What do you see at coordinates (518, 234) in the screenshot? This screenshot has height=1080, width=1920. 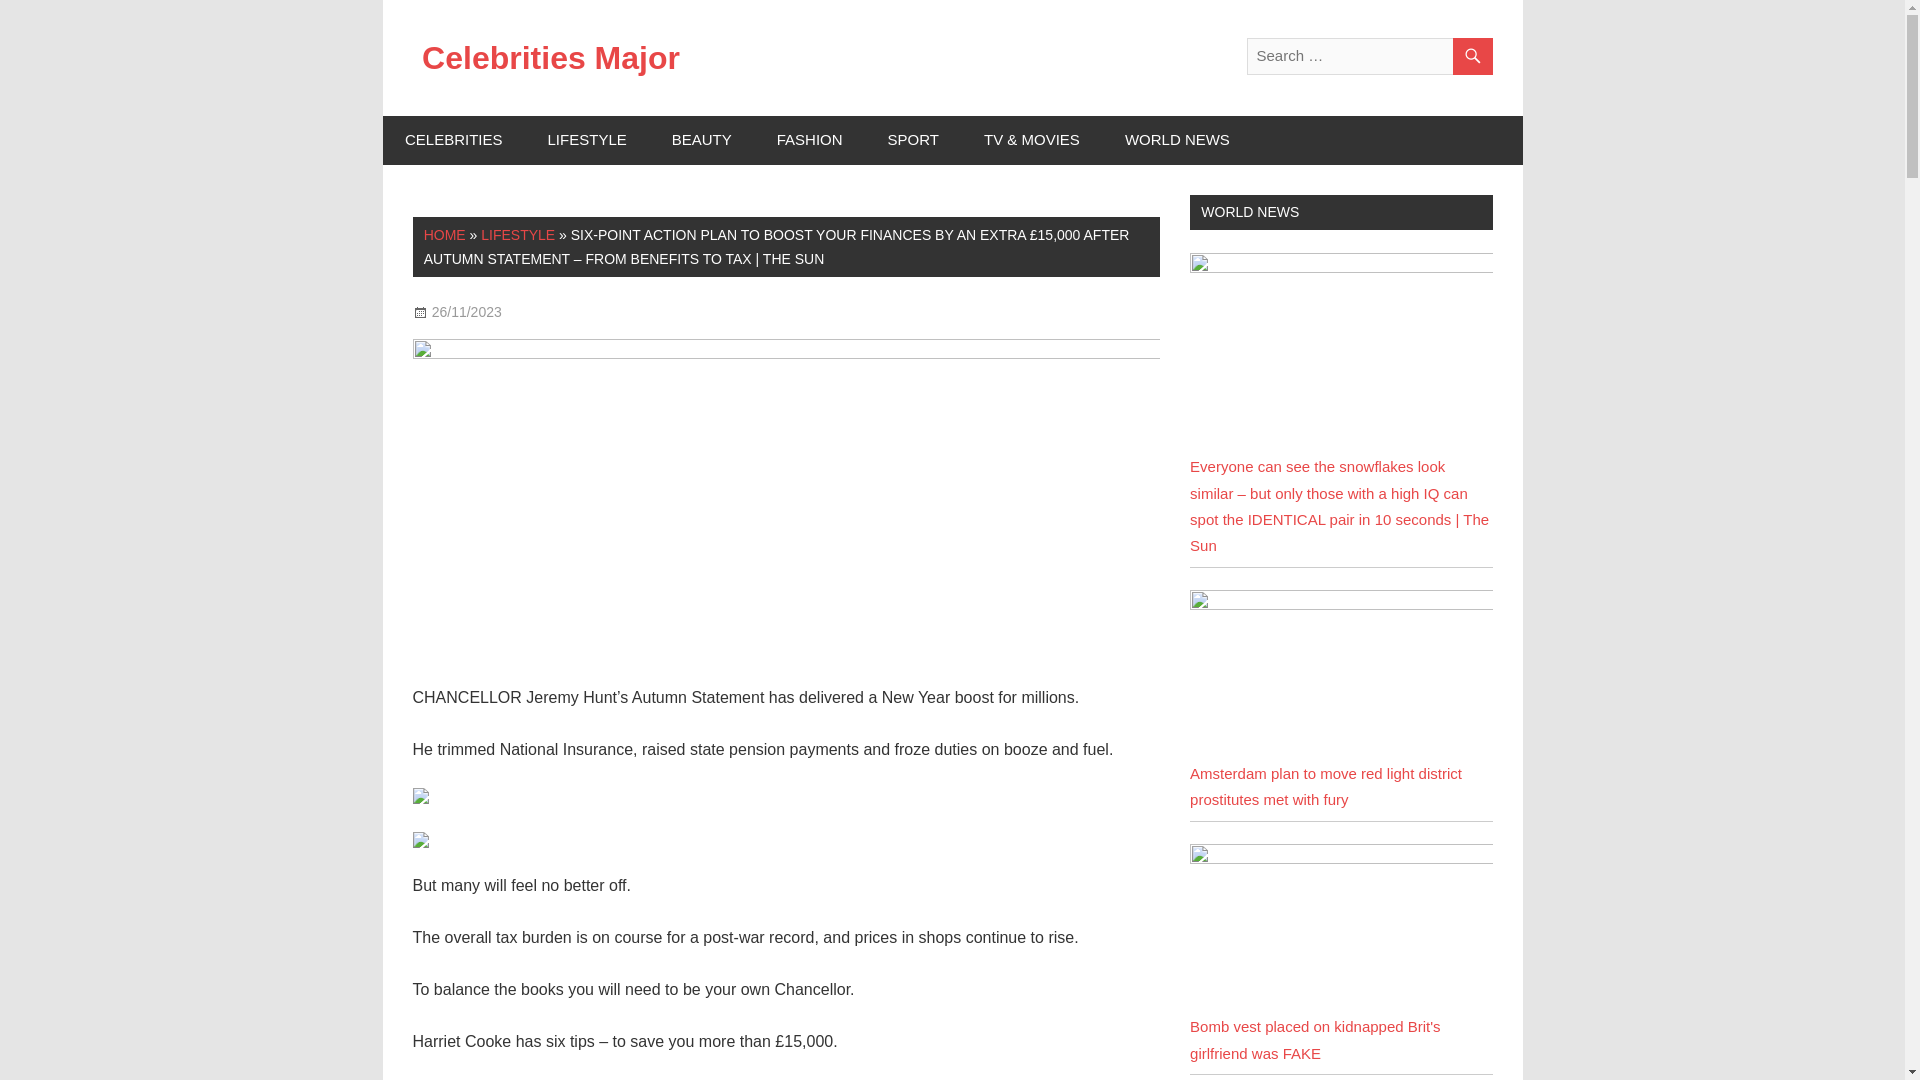 I see `LIFESTYLE` at bounding box center [518, 234].